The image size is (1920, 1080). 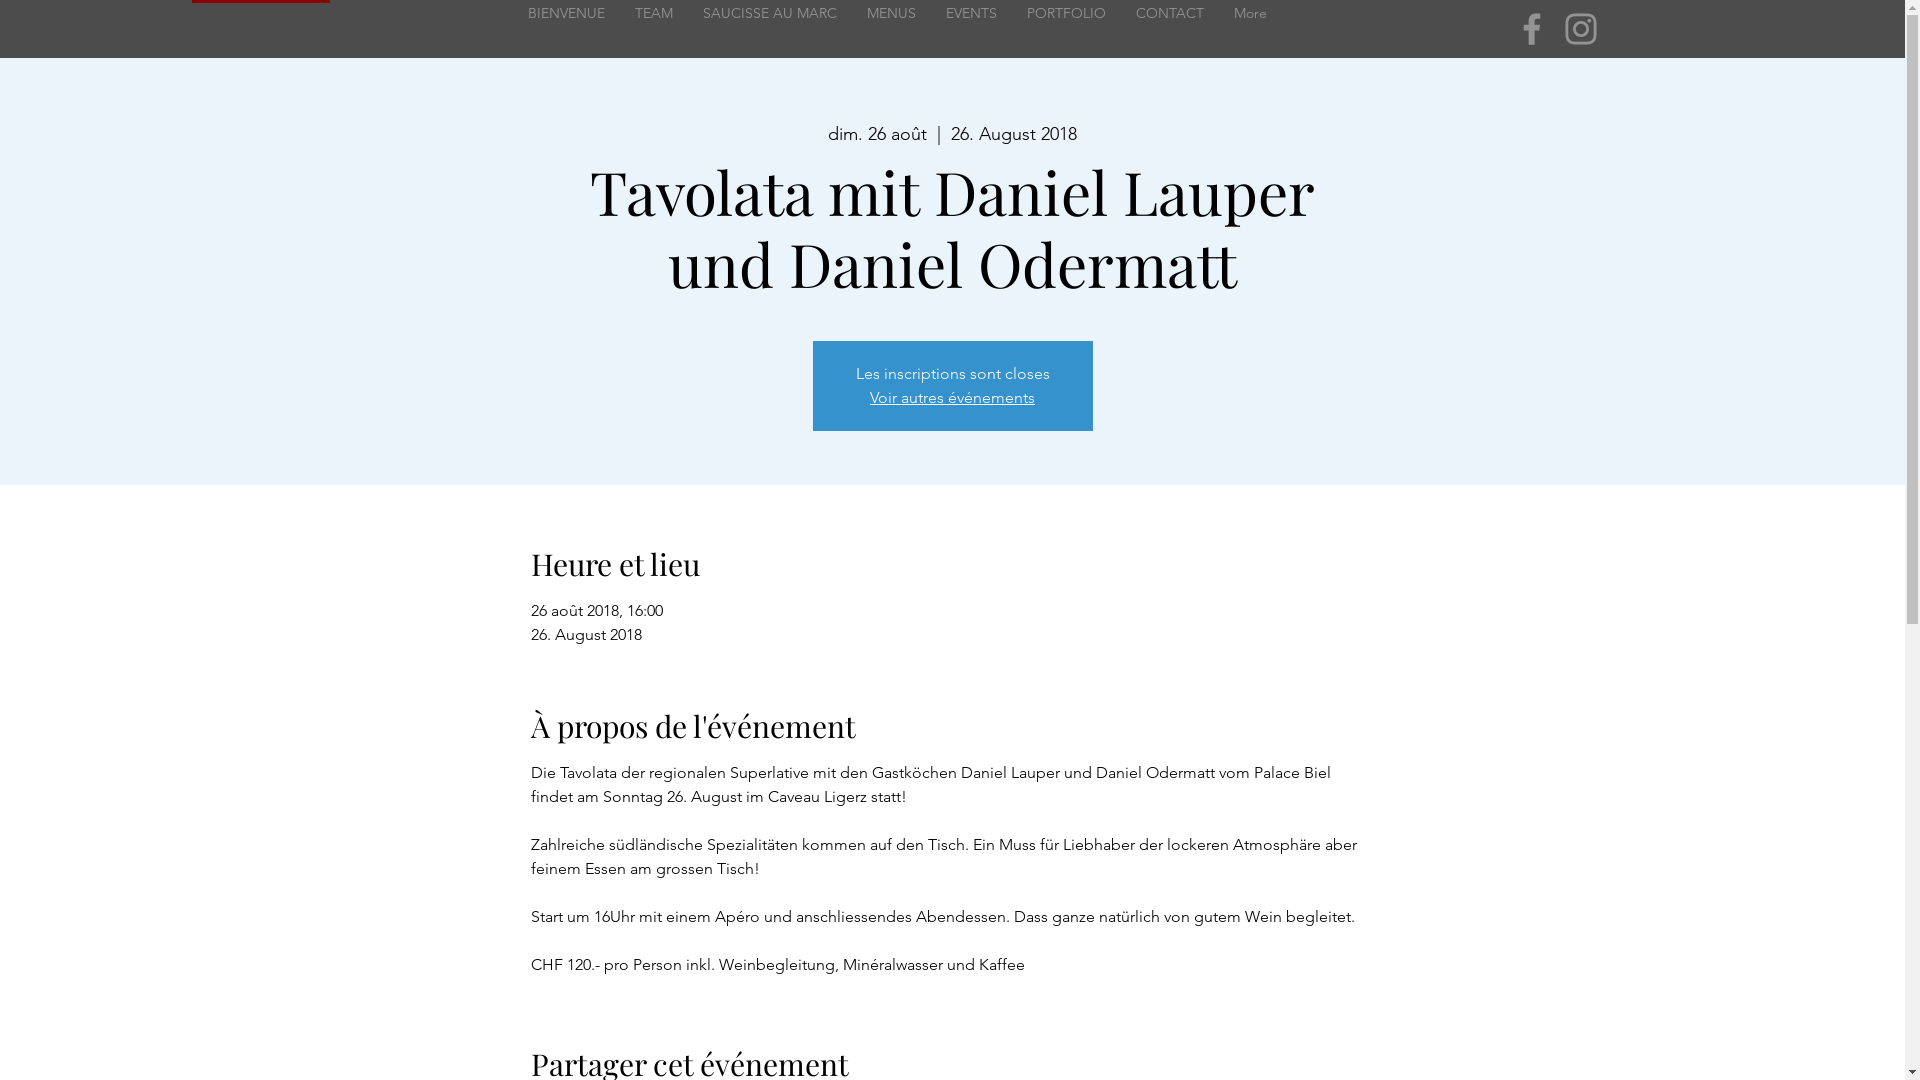 I want to click on CONTACT, so click(x=1169, y=29).